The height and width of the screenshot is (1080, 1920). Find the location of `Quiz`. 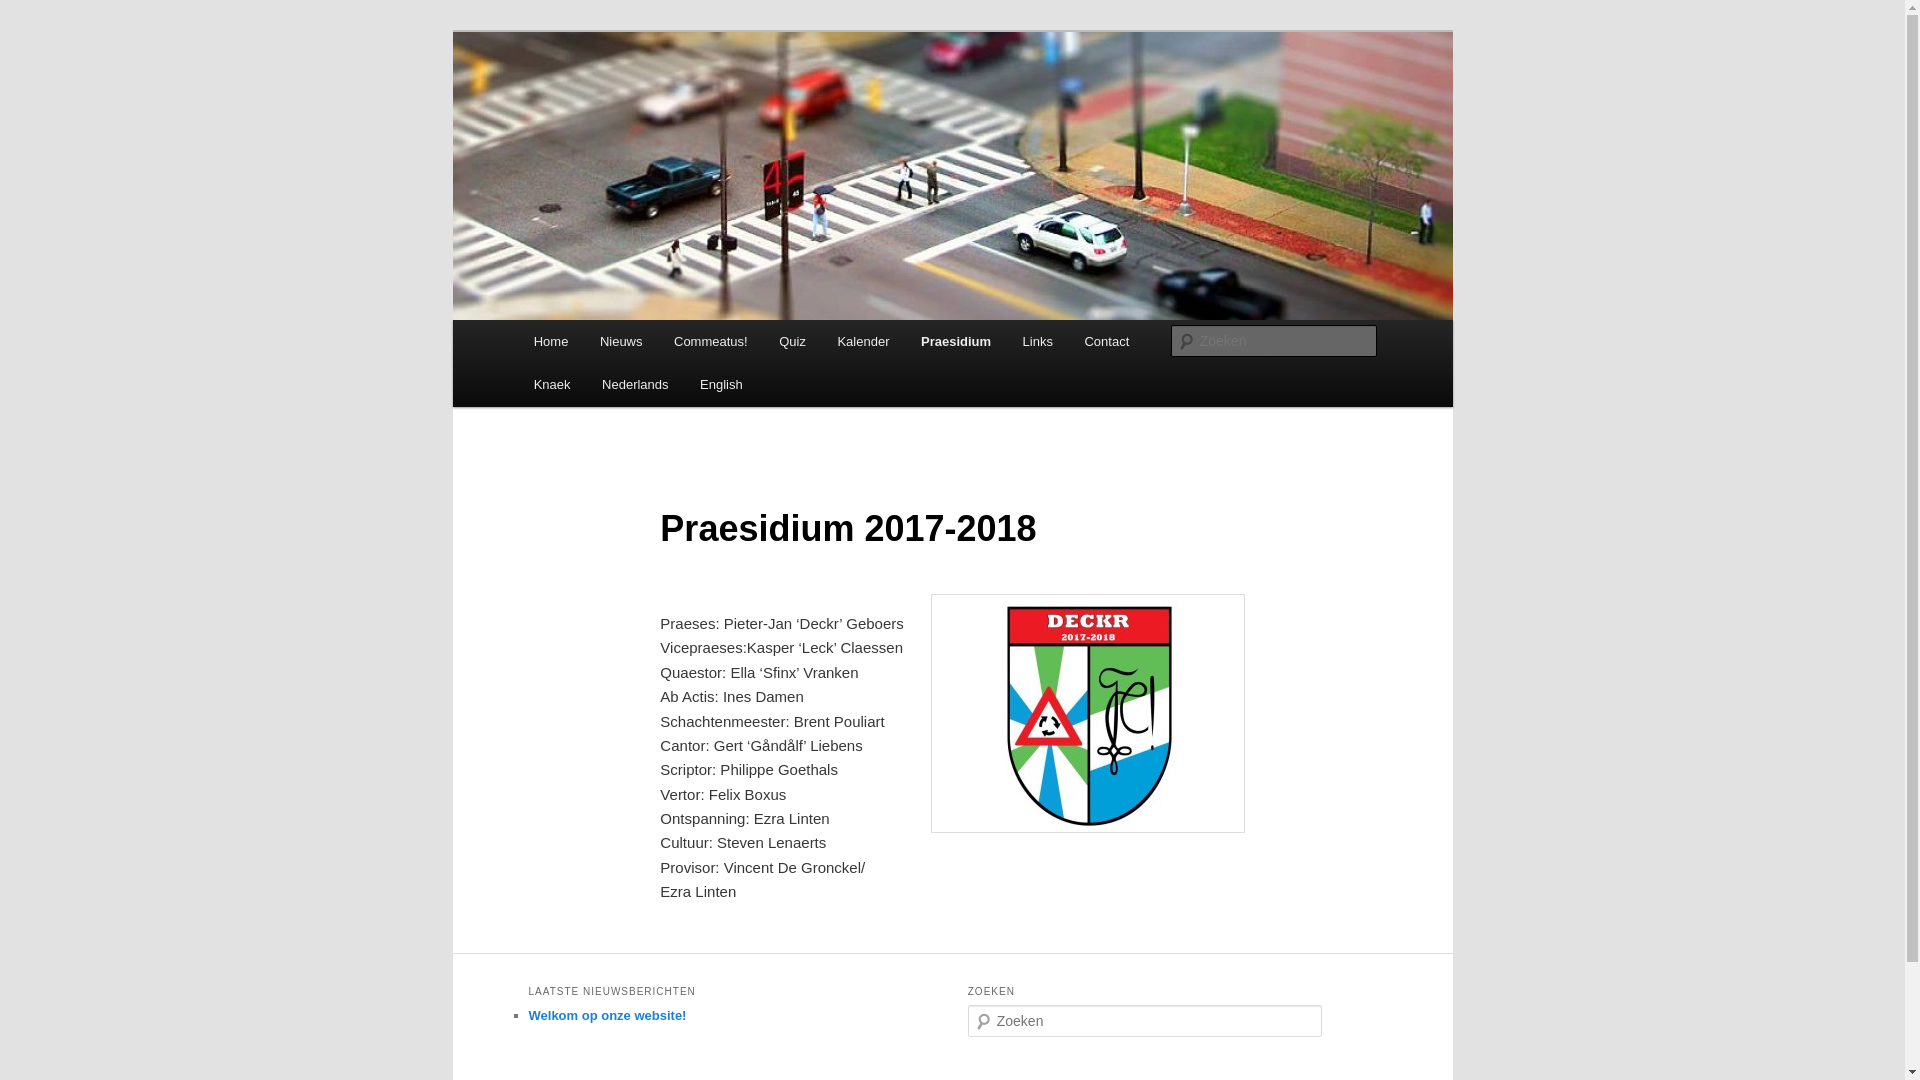

Quiz is located at coordinates (792, 342).